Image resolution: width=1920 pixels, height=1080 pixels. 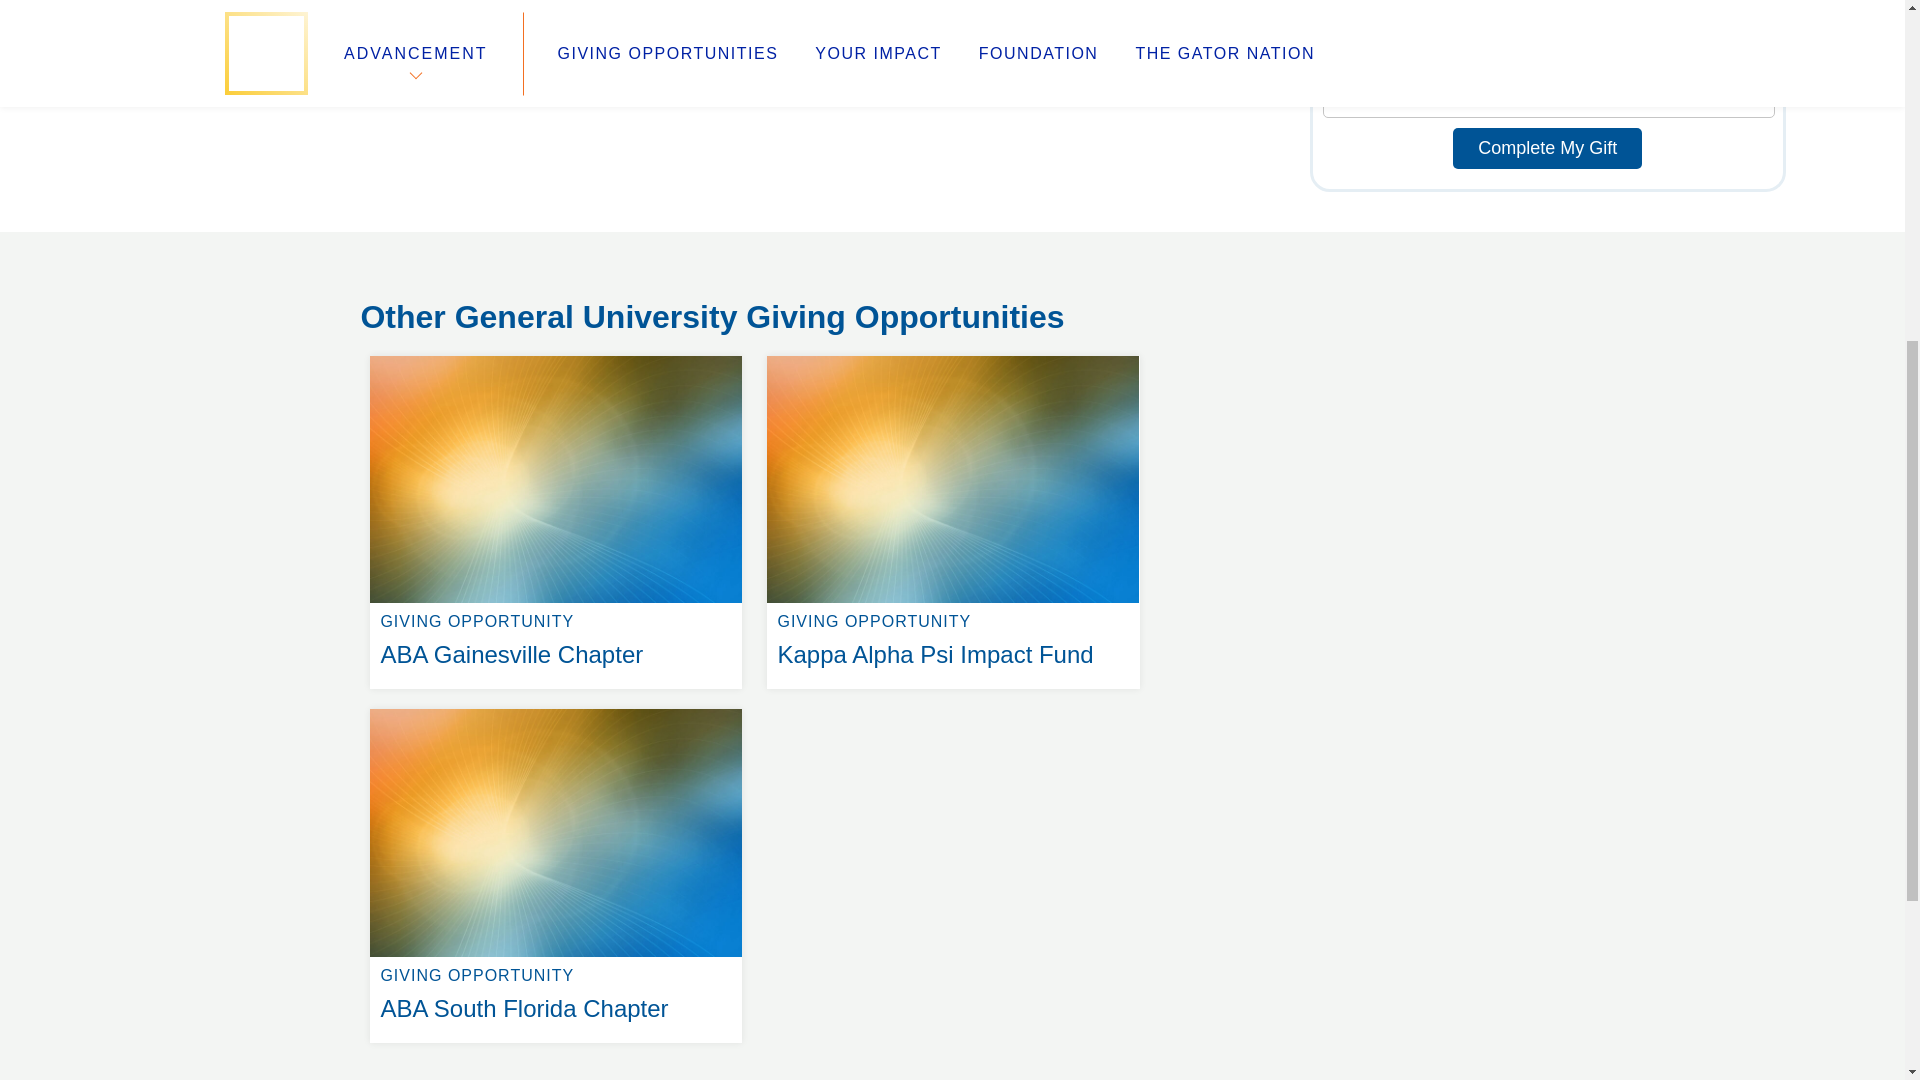 What do you see at coordinates (952, 356) in the screenshot?
I see `Advancement Toolkit` at bounding box center [952, 356].